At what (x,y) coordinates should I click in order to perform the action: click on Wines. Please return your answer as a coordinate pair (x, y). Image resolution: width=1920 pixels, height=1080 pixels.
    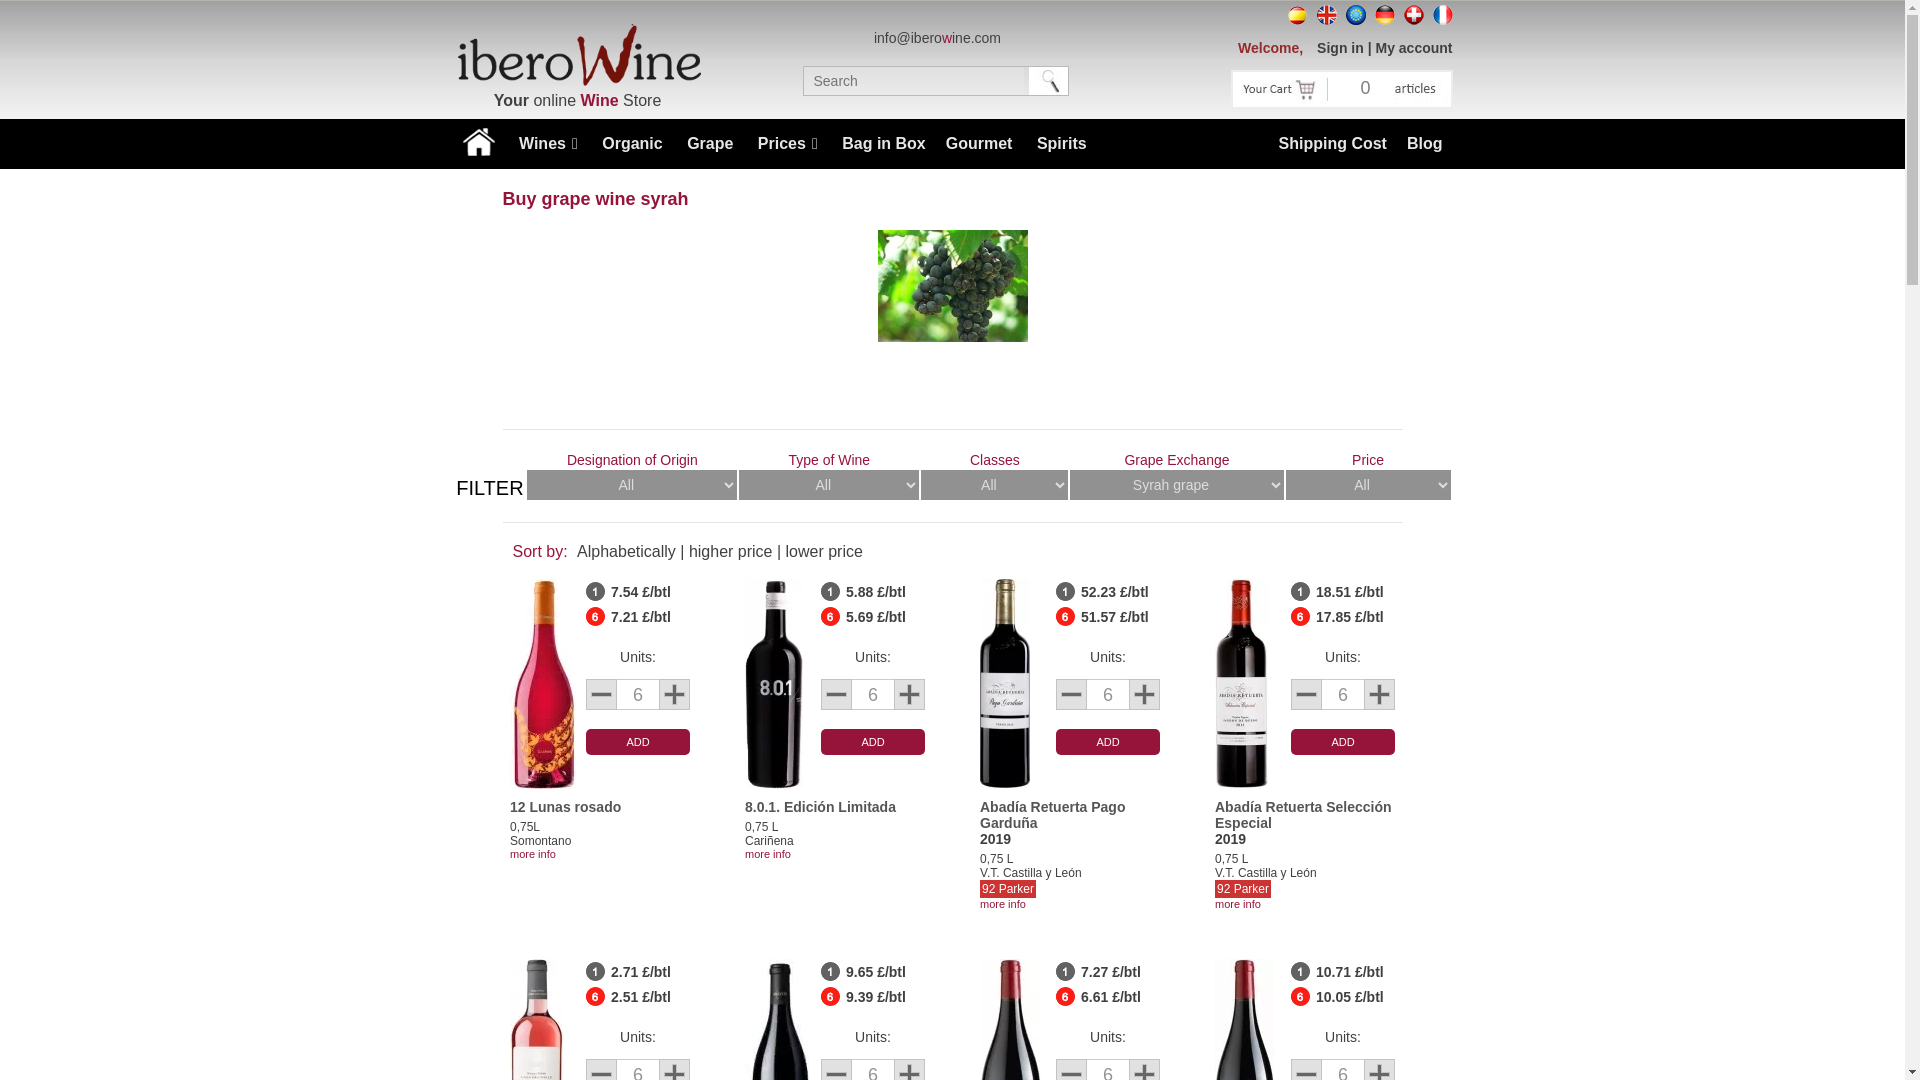
    Looking at the image, I should click on (548, 143).